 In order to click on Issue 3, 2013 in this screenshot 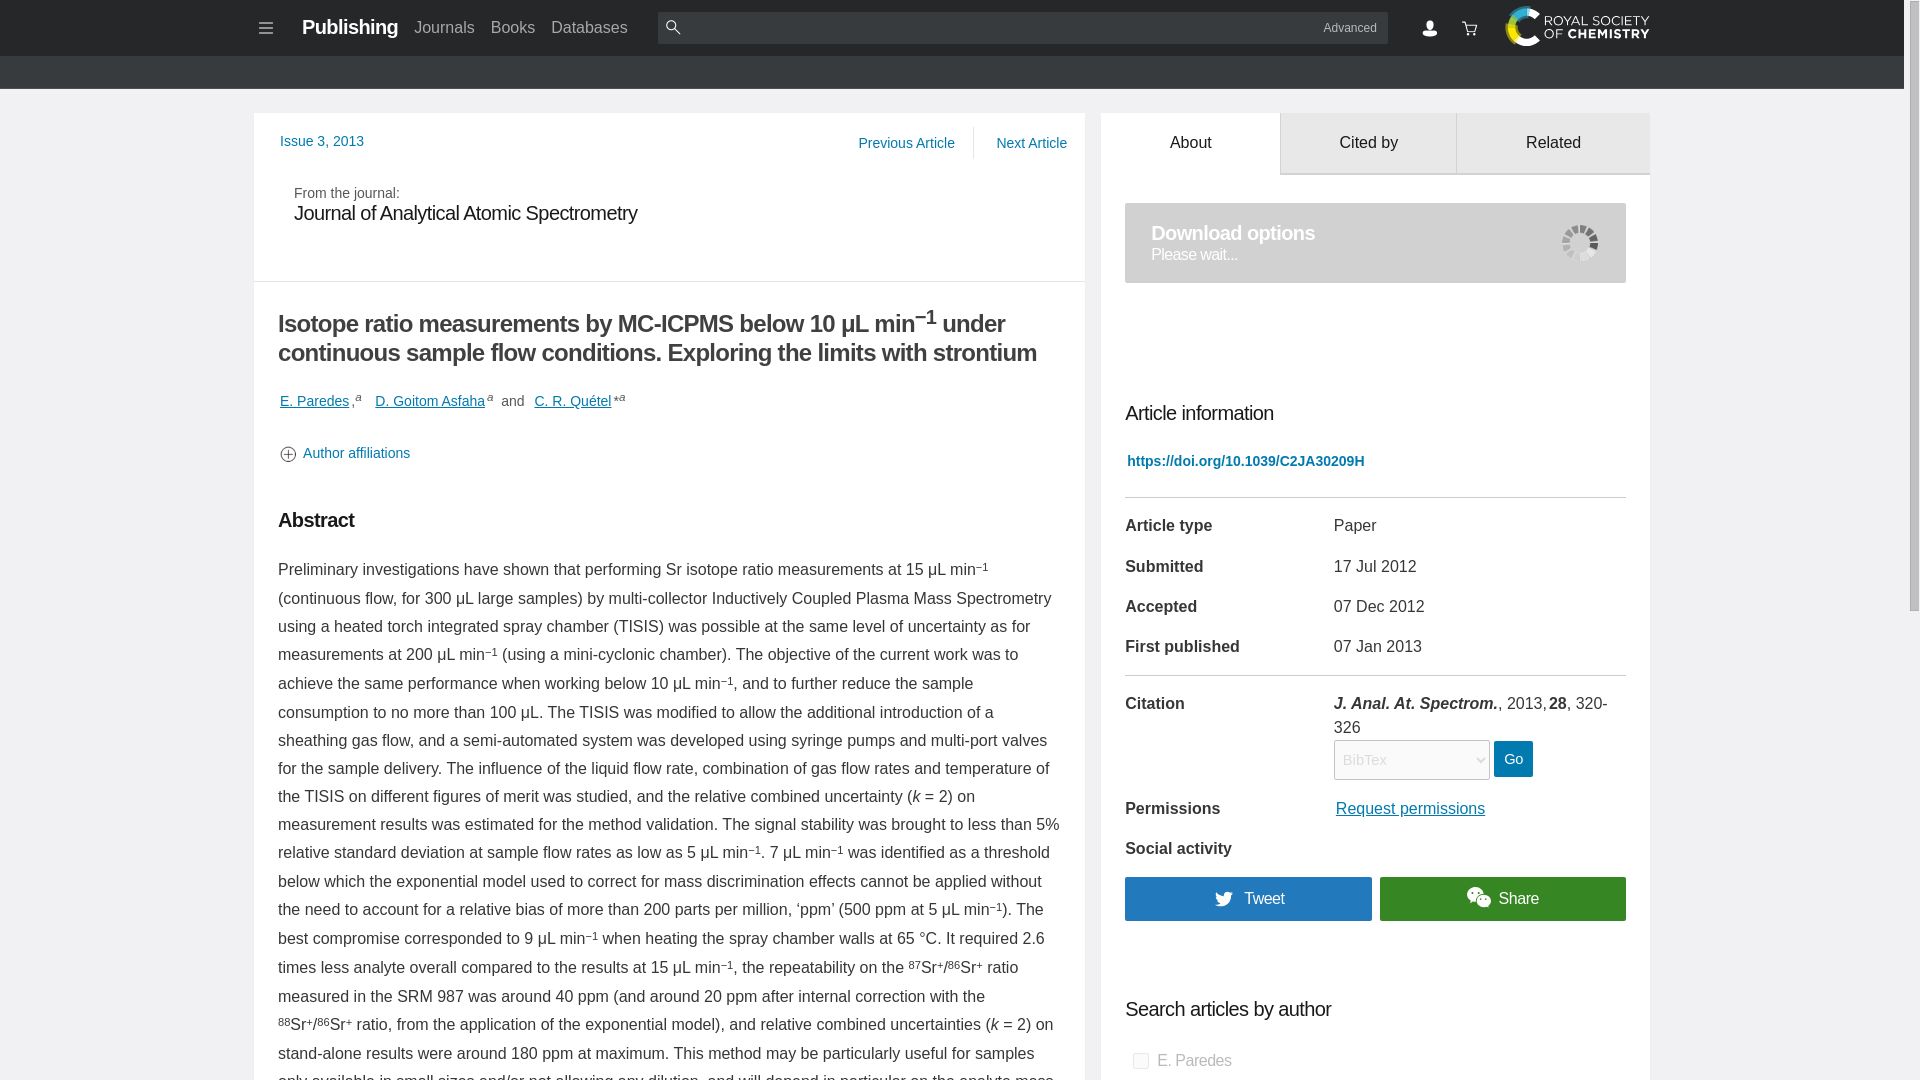, I will do `click(349, 26)`.